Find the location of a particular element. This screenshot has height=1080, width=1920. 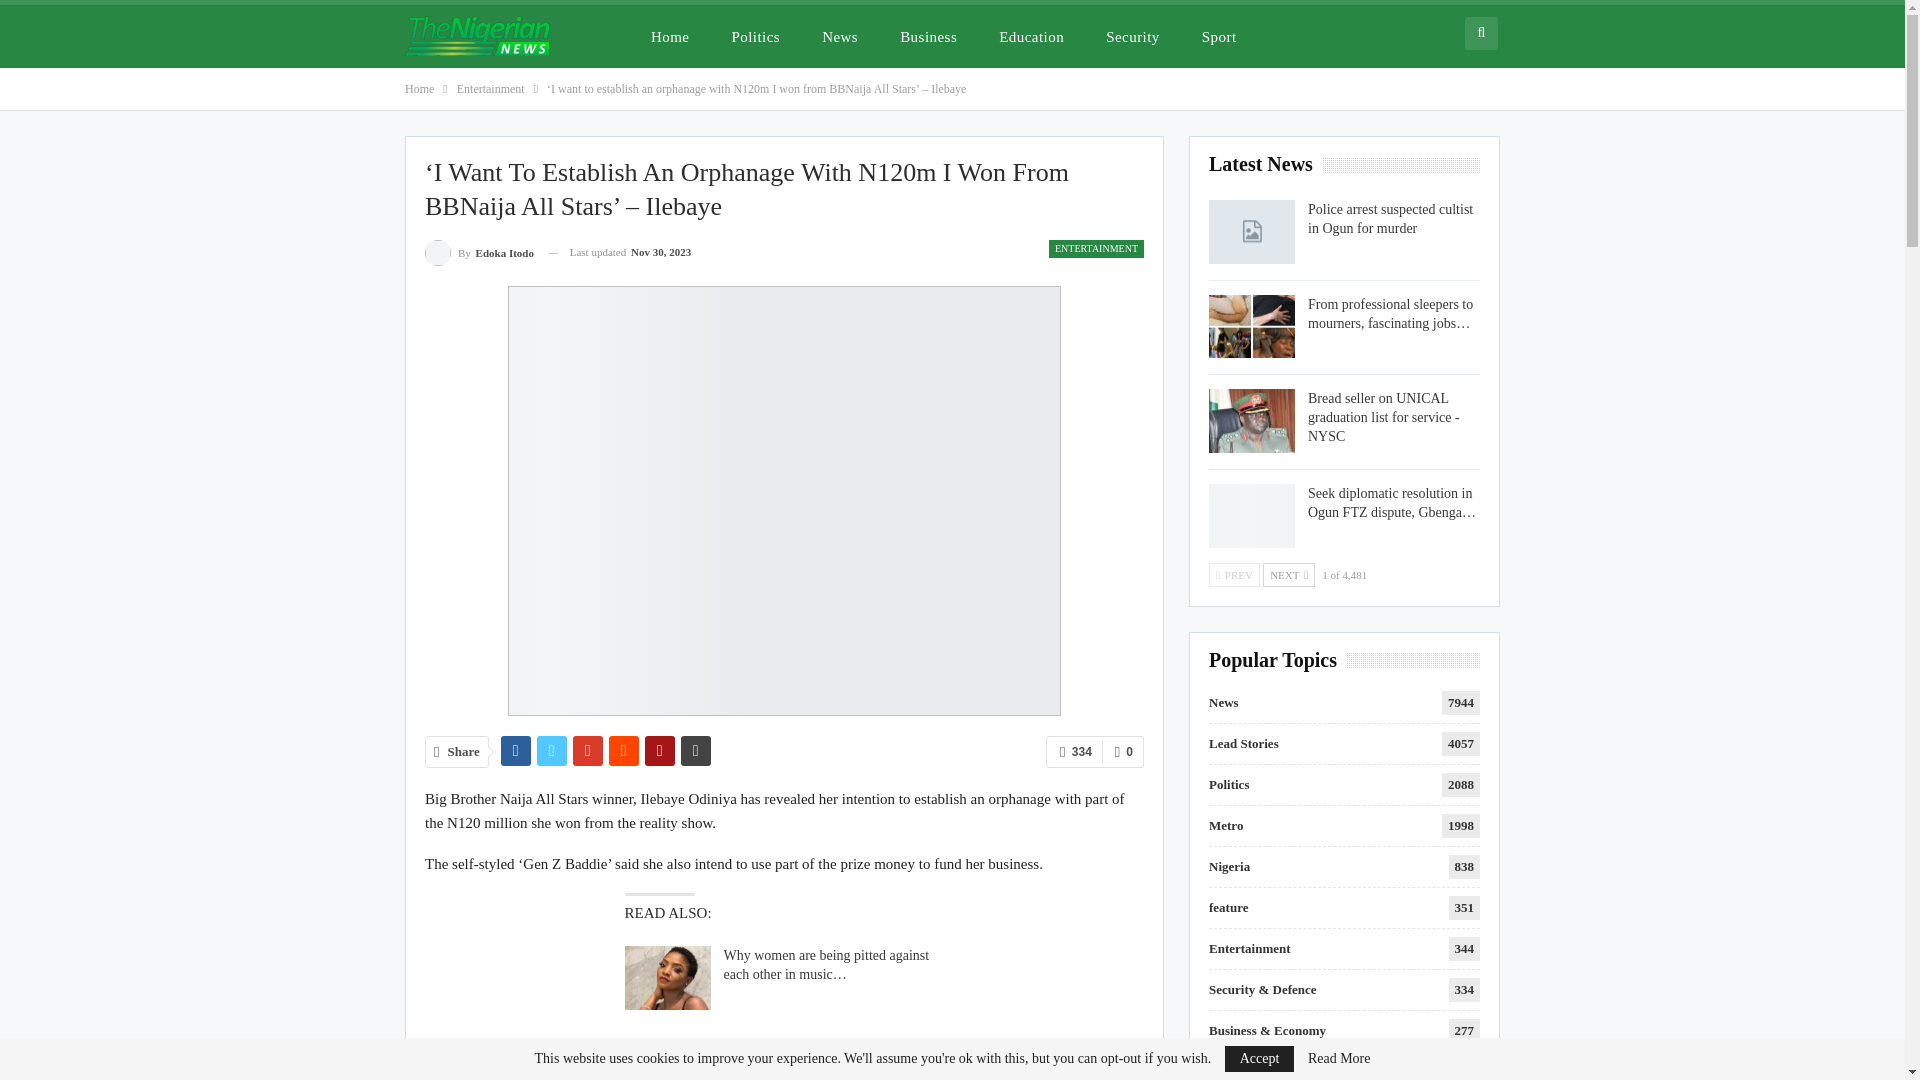

Business is located at coordinates (928, 36).